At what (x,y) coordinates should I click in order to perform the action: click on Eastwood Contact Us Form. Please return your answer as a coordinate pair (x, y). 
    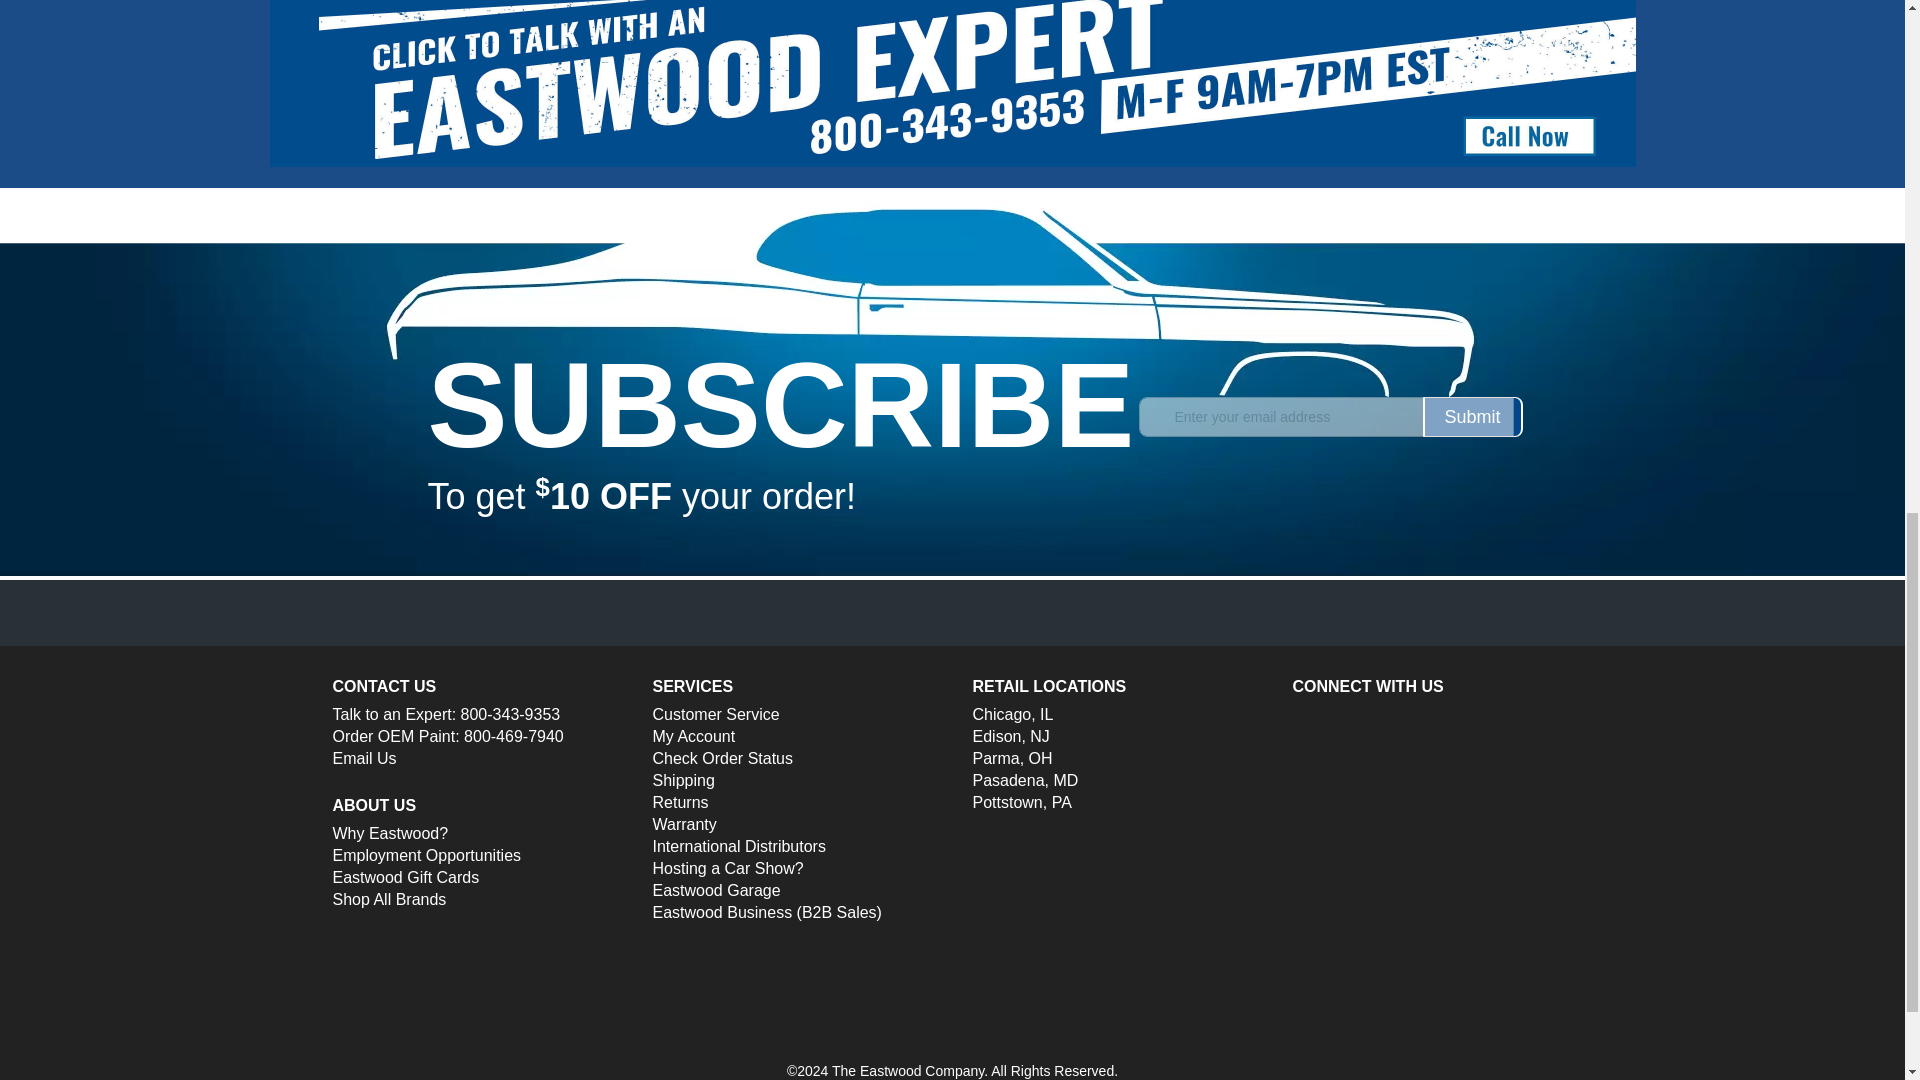
    Looking at the image, I should click on (364, 758).